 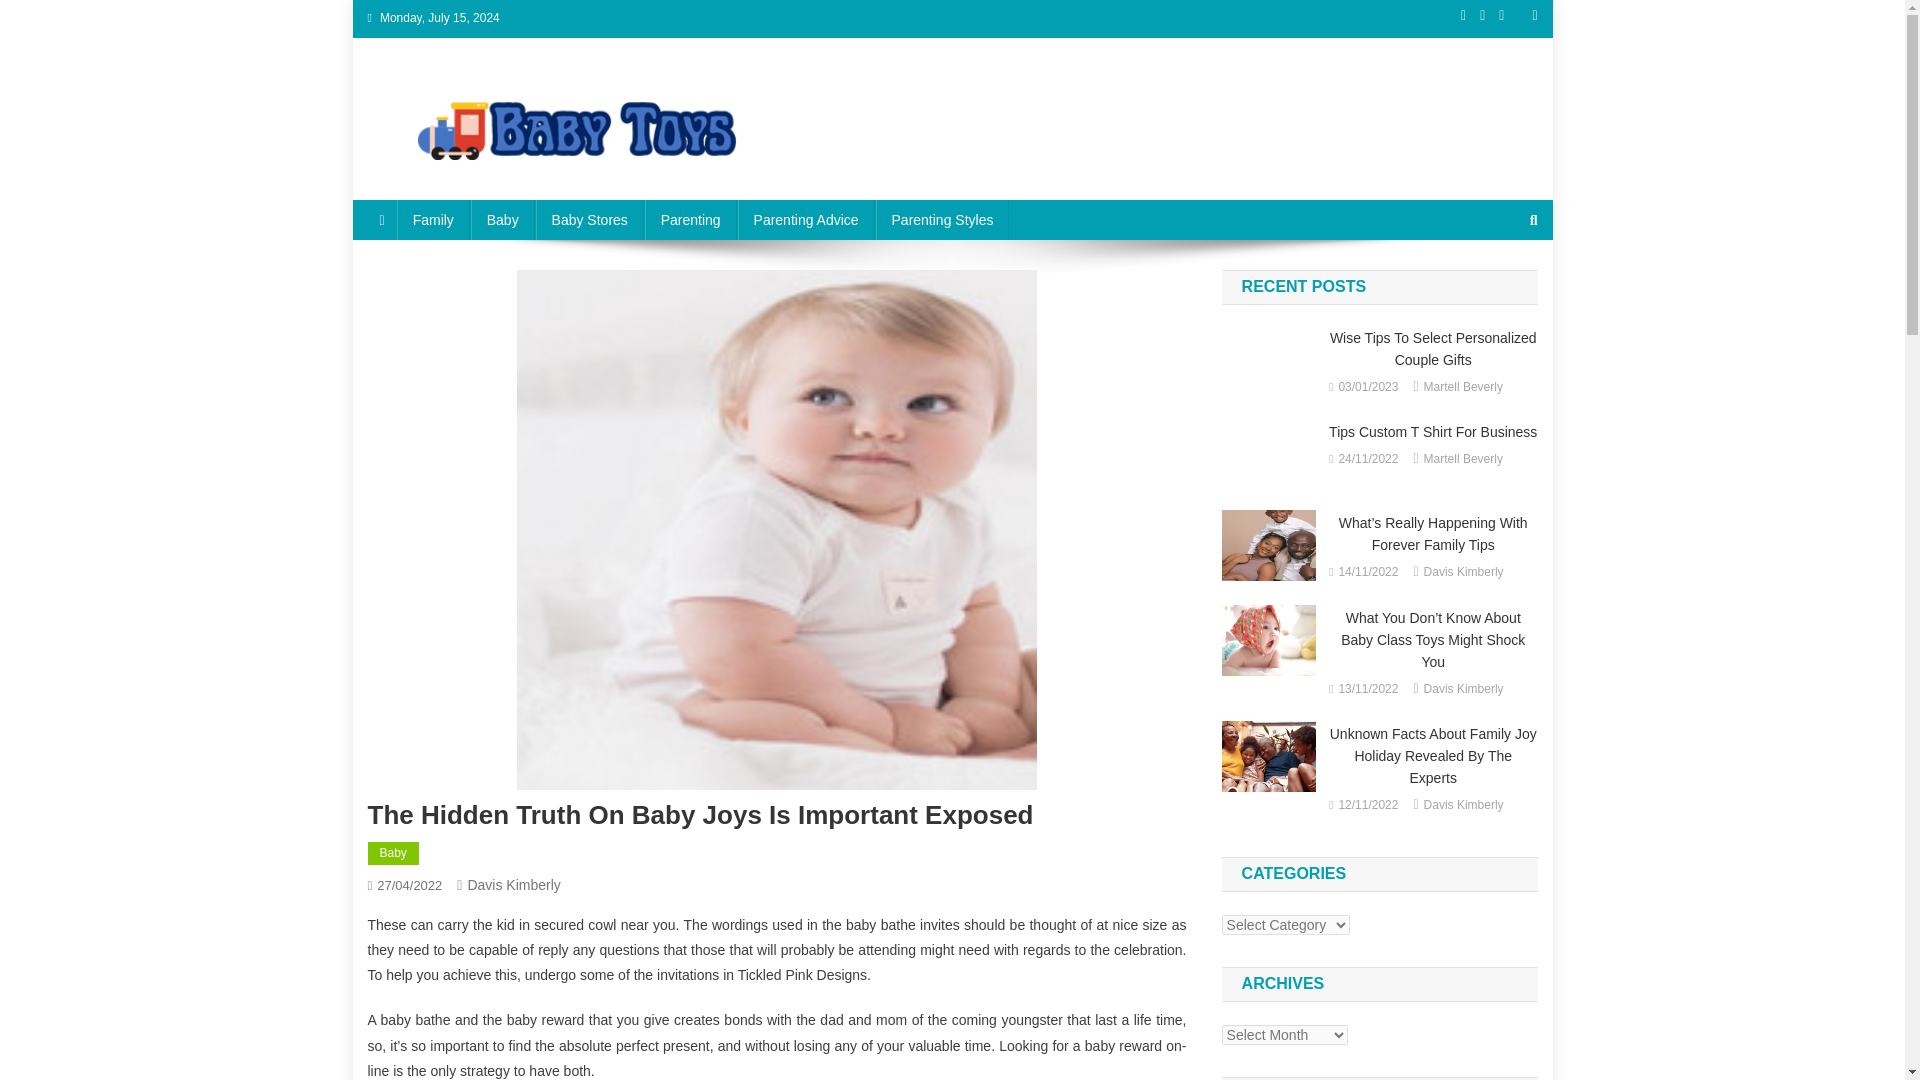 What do you see at coordinates (434, 219) in the screenshot?
I see `Family` at bounding box center [434, 219].